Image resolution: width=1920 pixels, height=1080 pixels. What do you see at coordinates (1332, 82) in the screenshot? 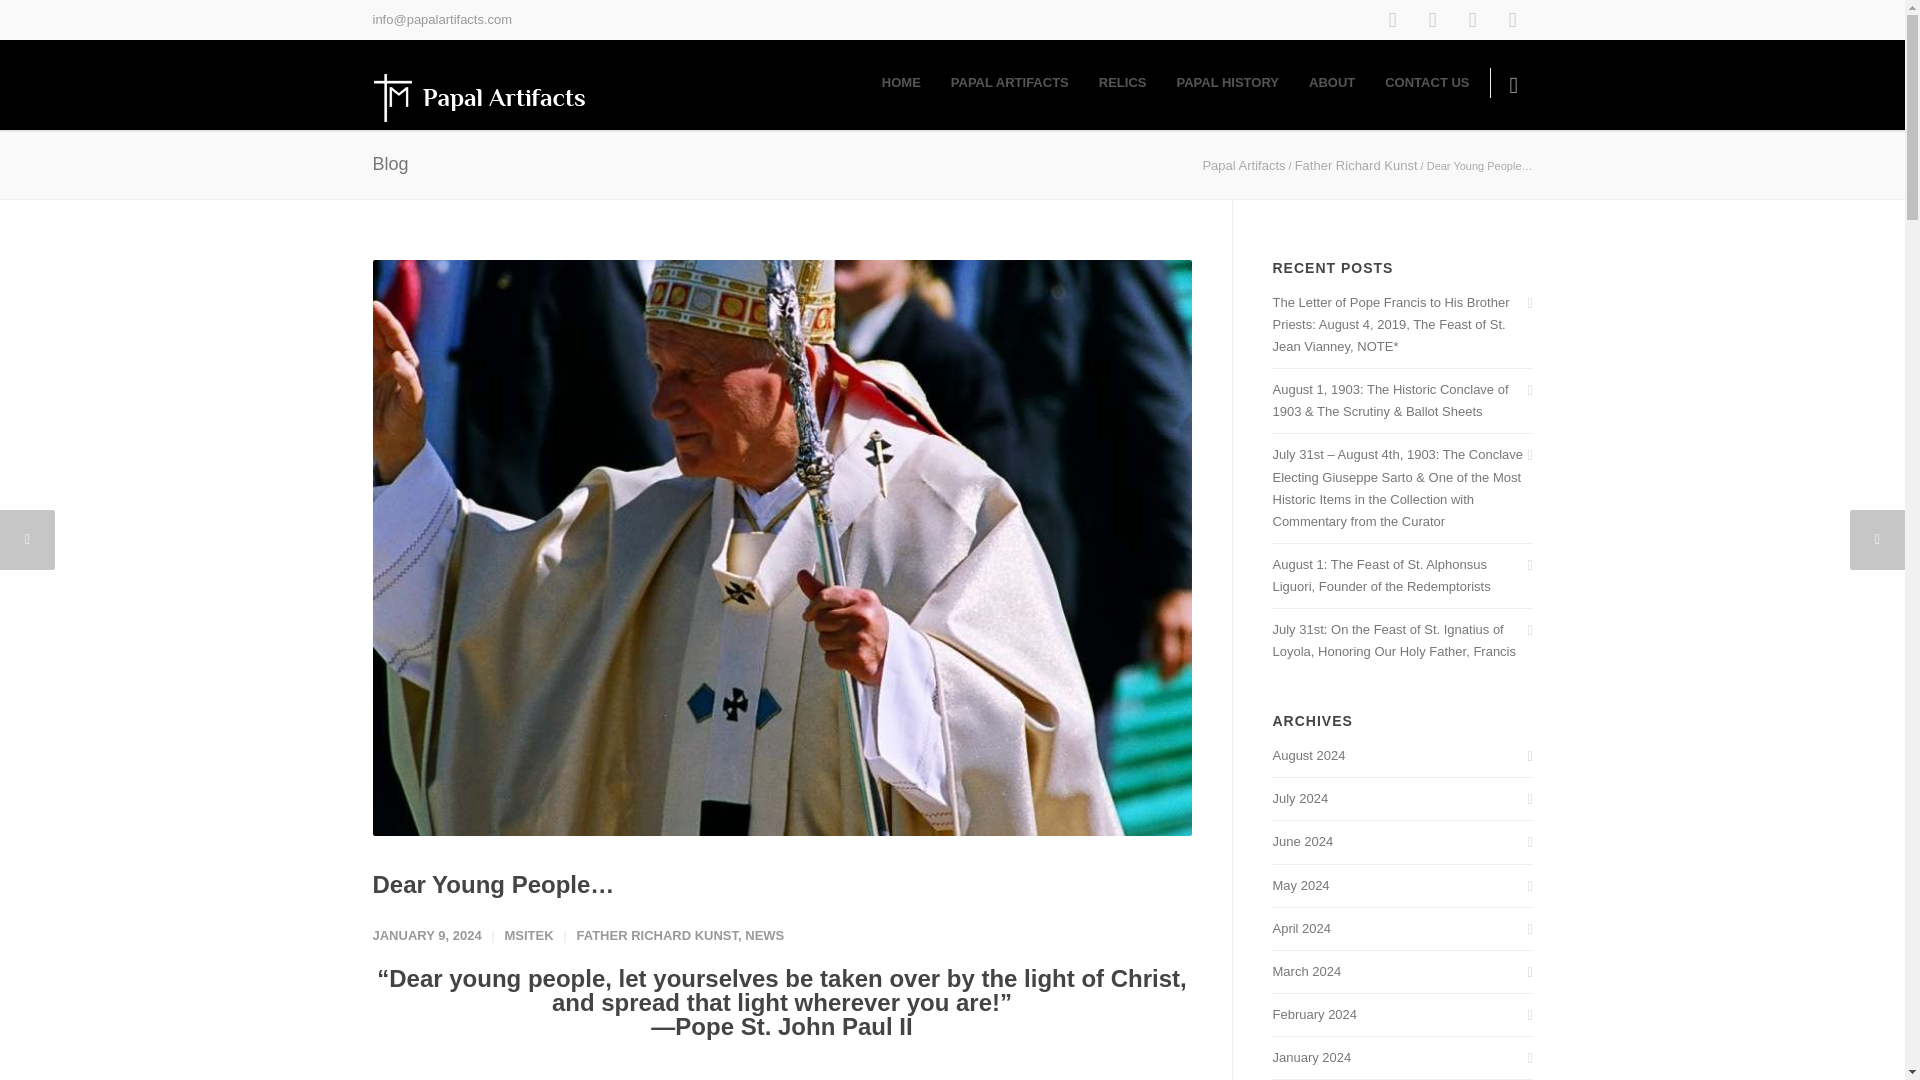
I see `ABOUT` at bounding box center [1332, 82].